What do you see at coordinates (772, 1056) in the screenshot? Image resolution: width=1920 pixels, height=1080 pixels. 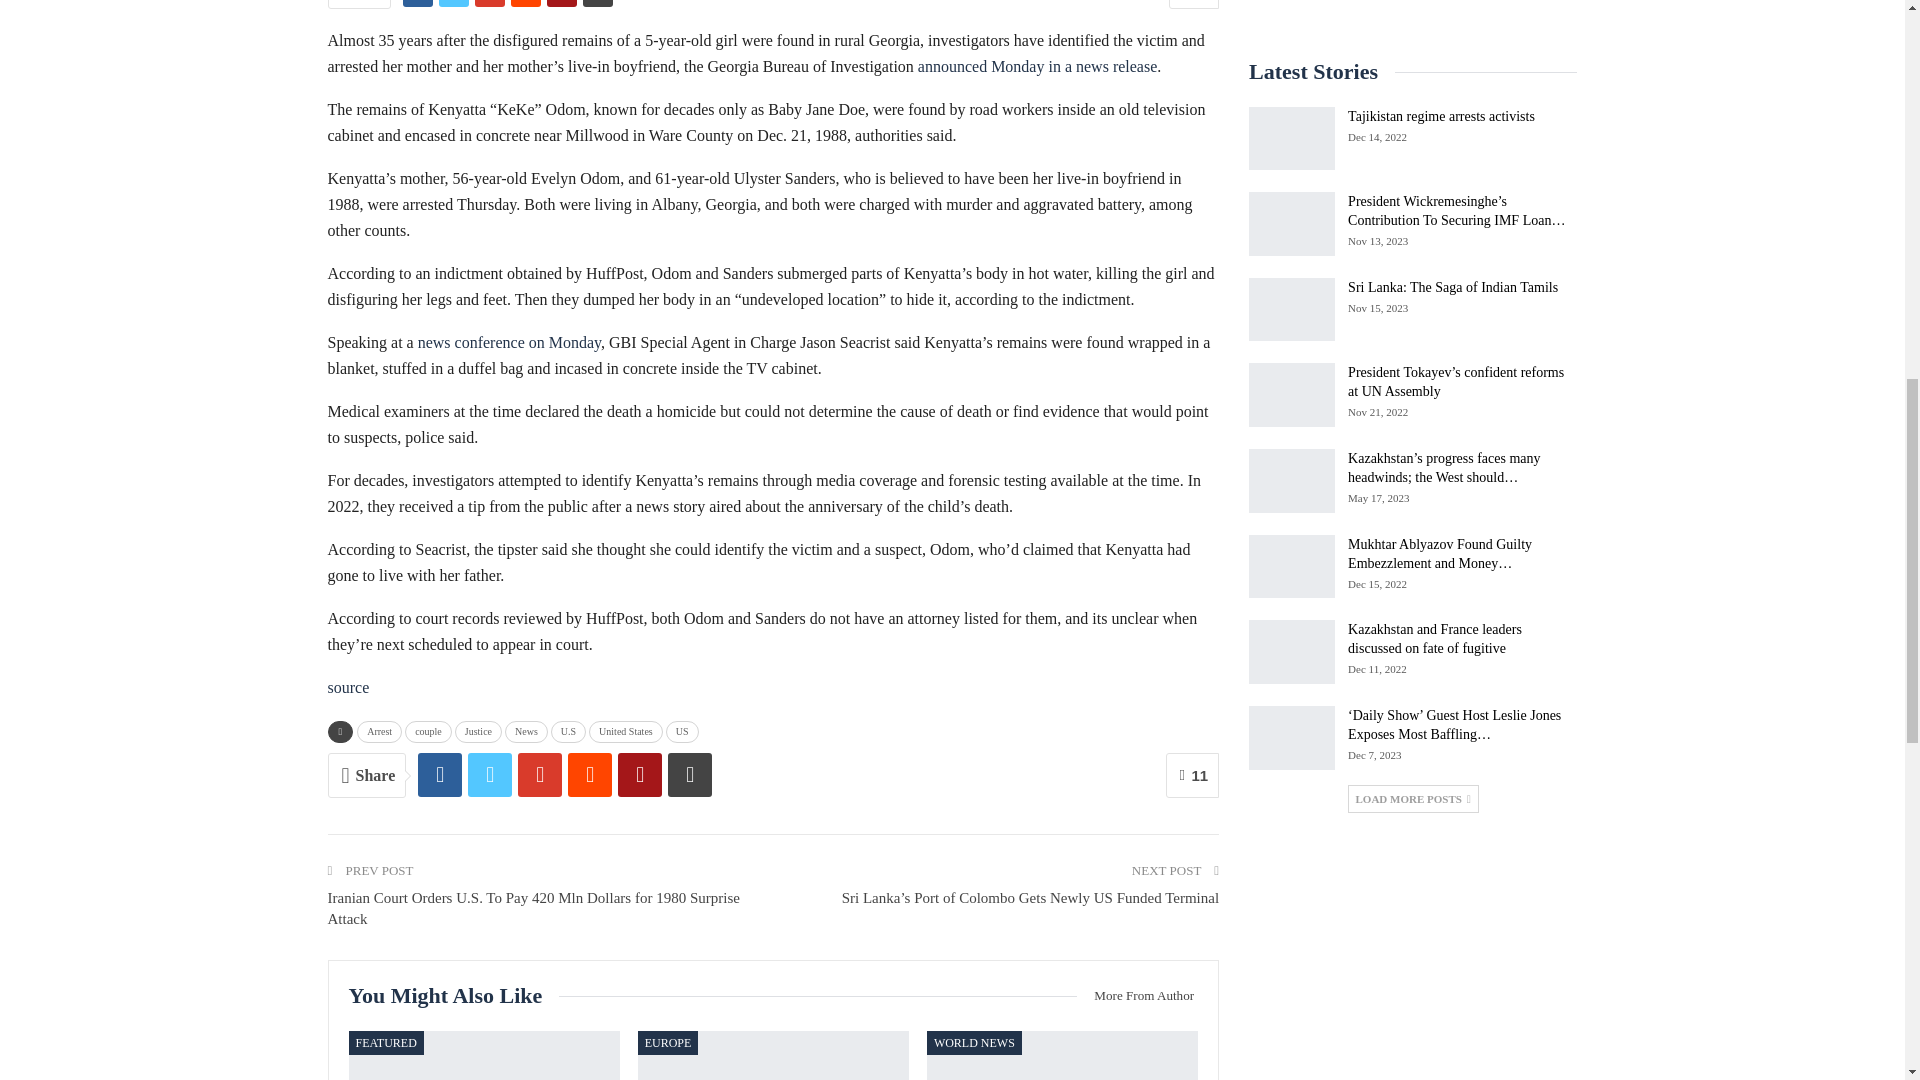 I see `One must not take Trump at his word, says Juncker` at bounding box center [772, 1056].